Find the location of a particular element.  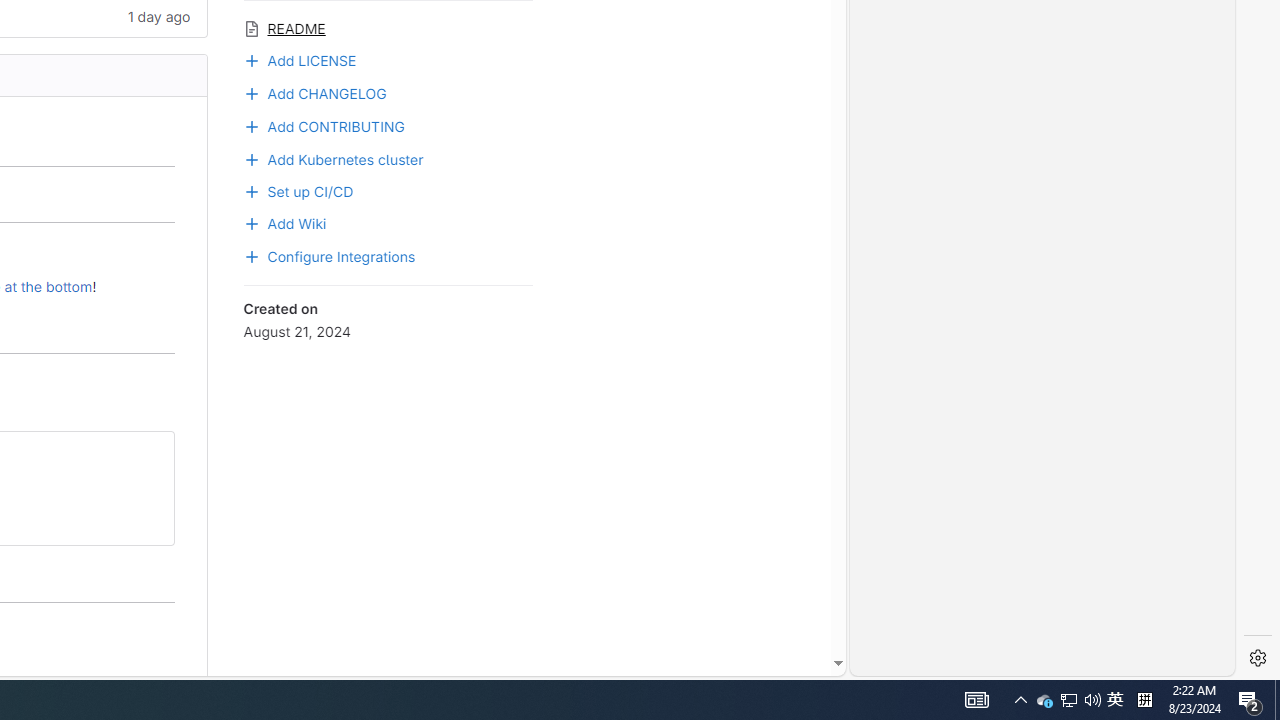

Add CHANGELOG is located at coordinates (314, 91).